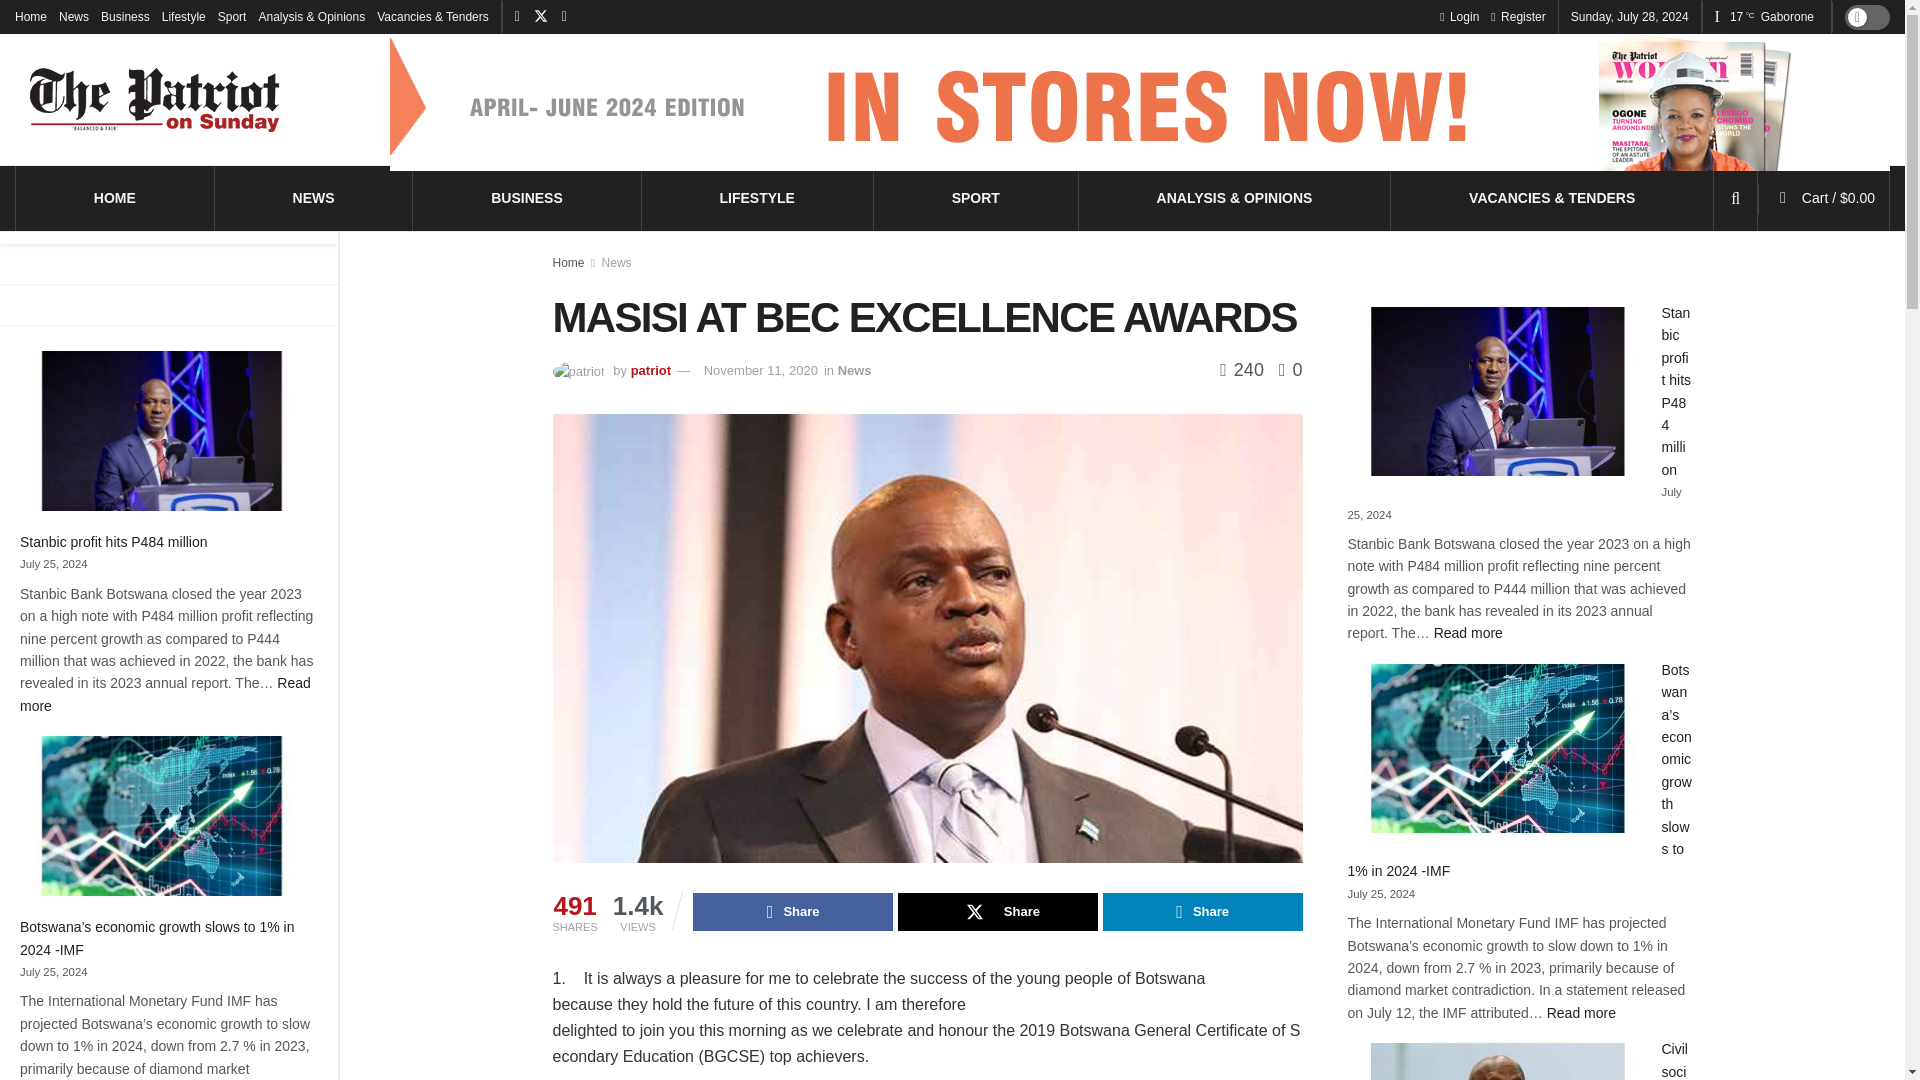 Image resolution: width=1920 pixels, height=1080 pixels. Describe the element at coordinates (1838, 198) in the screenshot. I see `View your shopping cart` at that location.